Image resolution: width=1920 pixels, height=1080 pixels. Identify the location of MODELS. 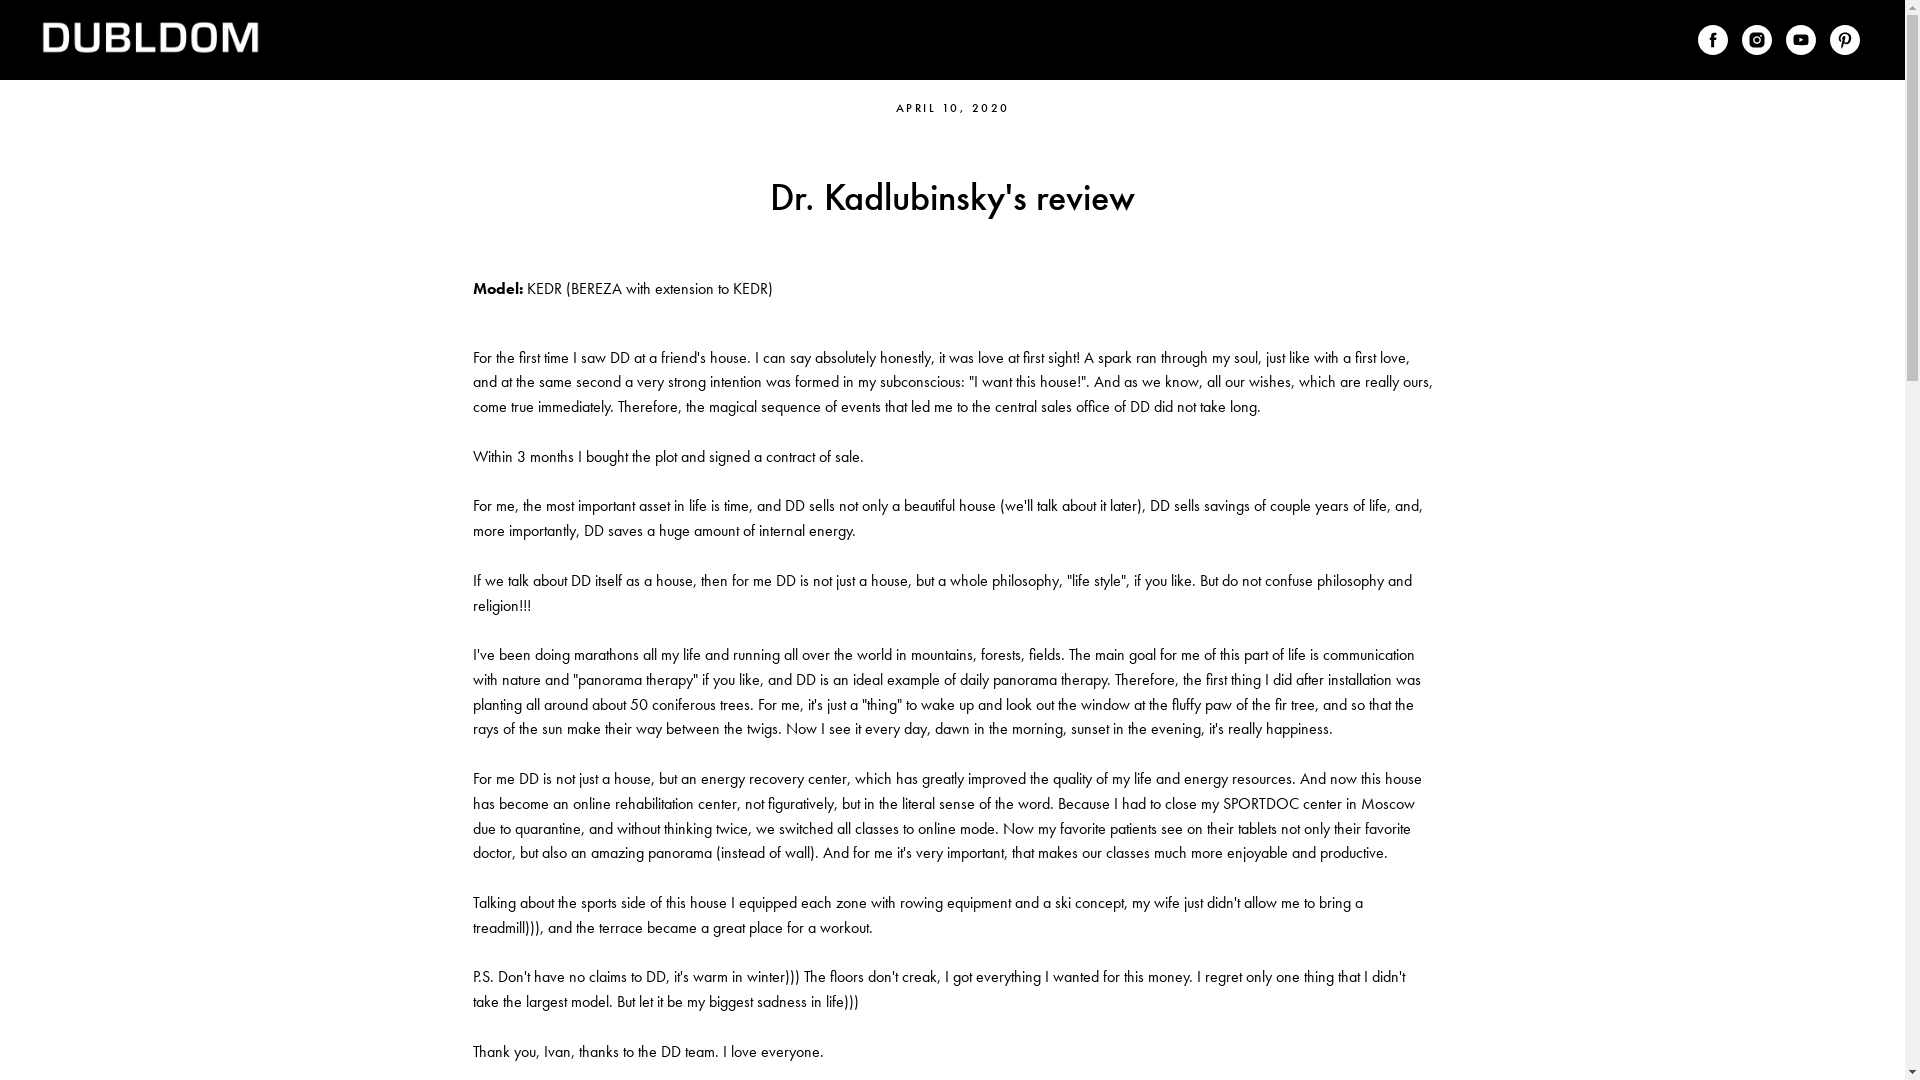
(809, 40).